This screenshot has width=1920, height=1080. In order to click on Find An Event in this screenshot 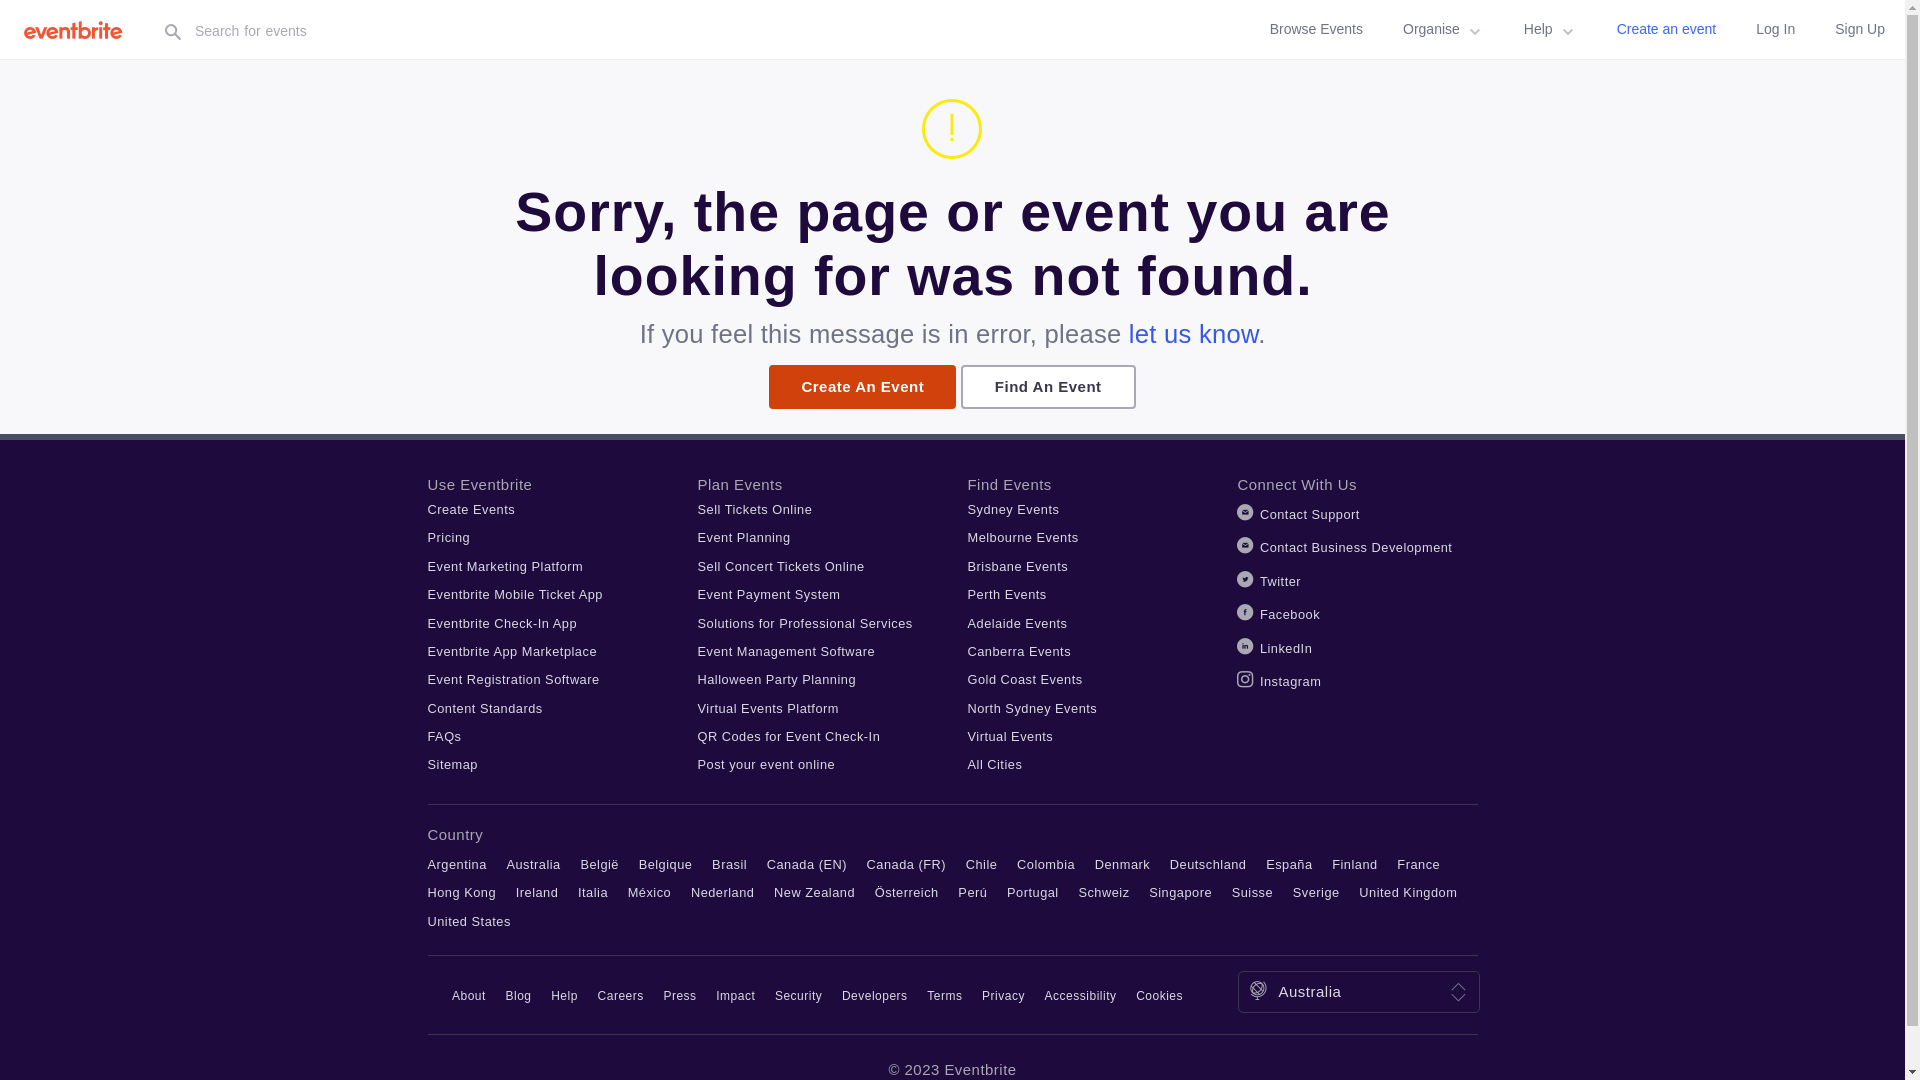, I will do `click(1048, 387)`.